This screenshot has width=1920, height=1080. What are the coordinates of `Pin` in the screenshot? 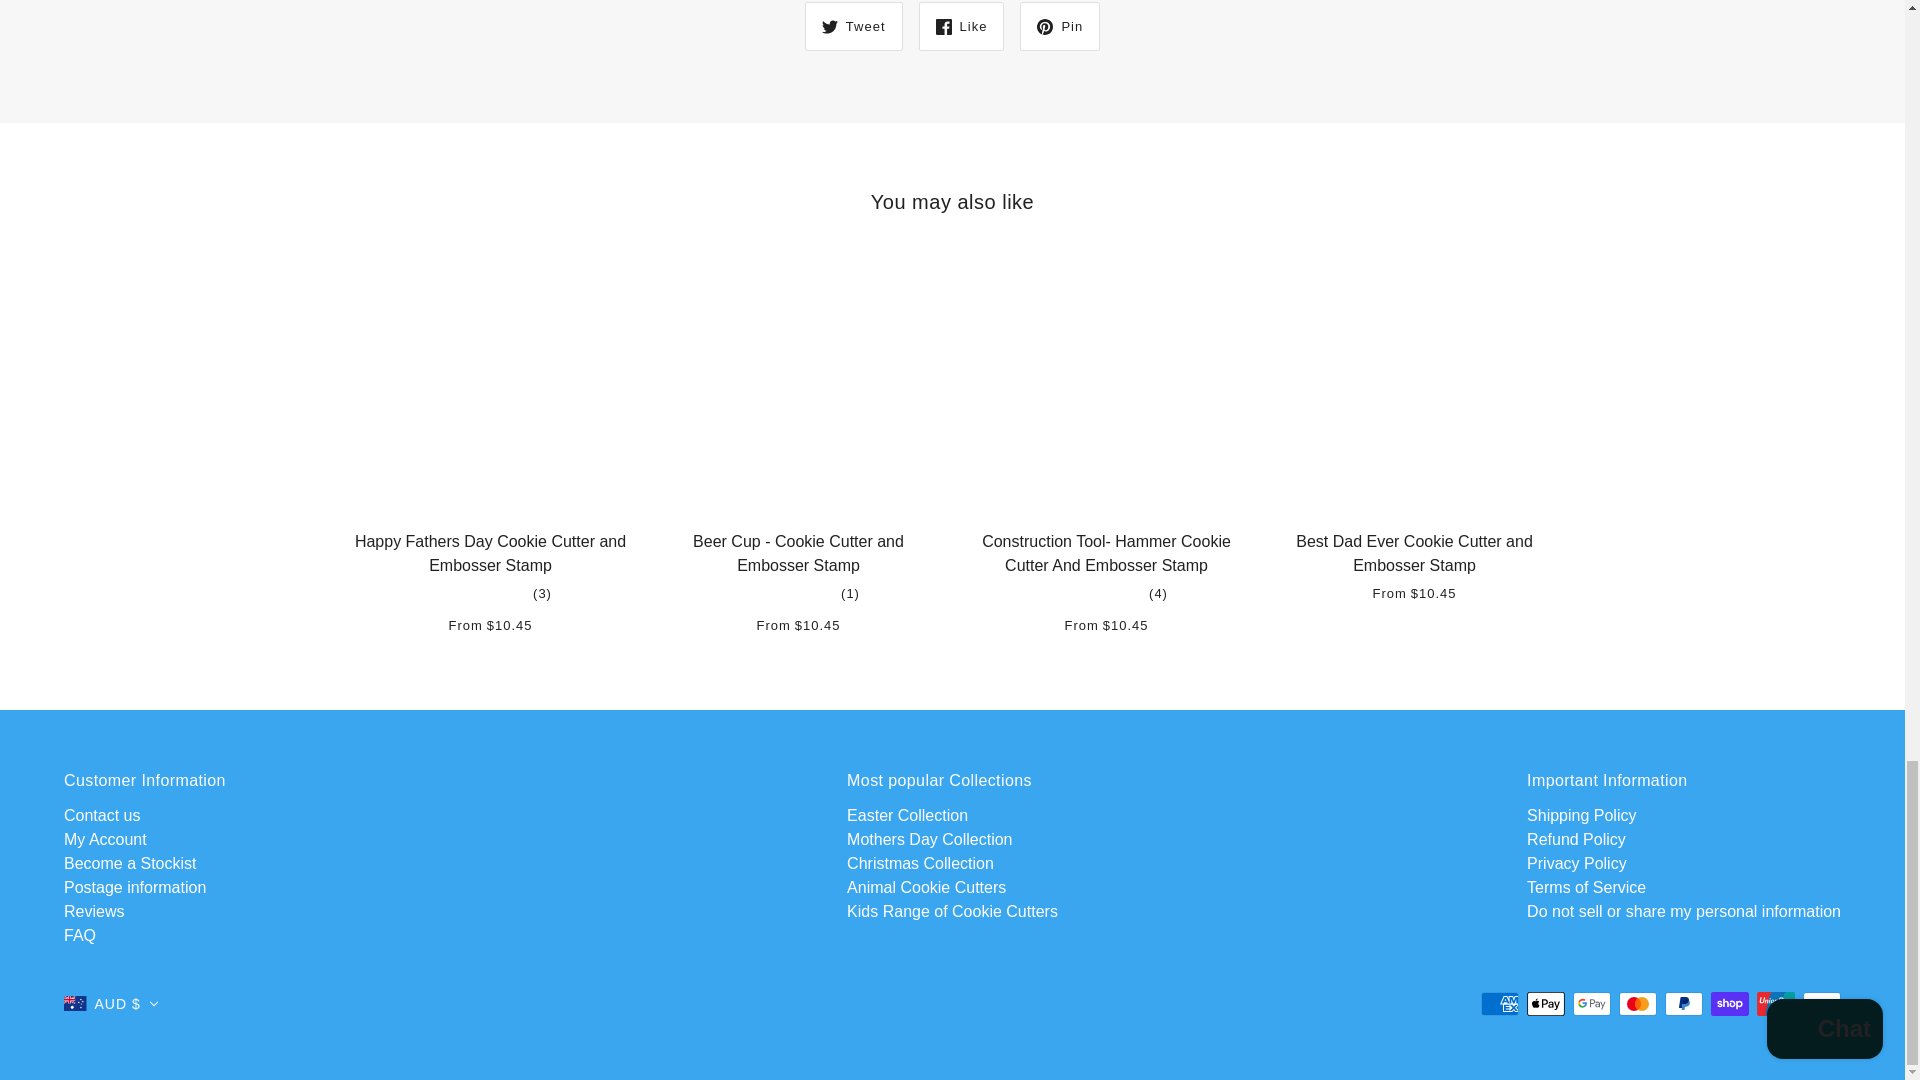 It's located at (1060, 26).